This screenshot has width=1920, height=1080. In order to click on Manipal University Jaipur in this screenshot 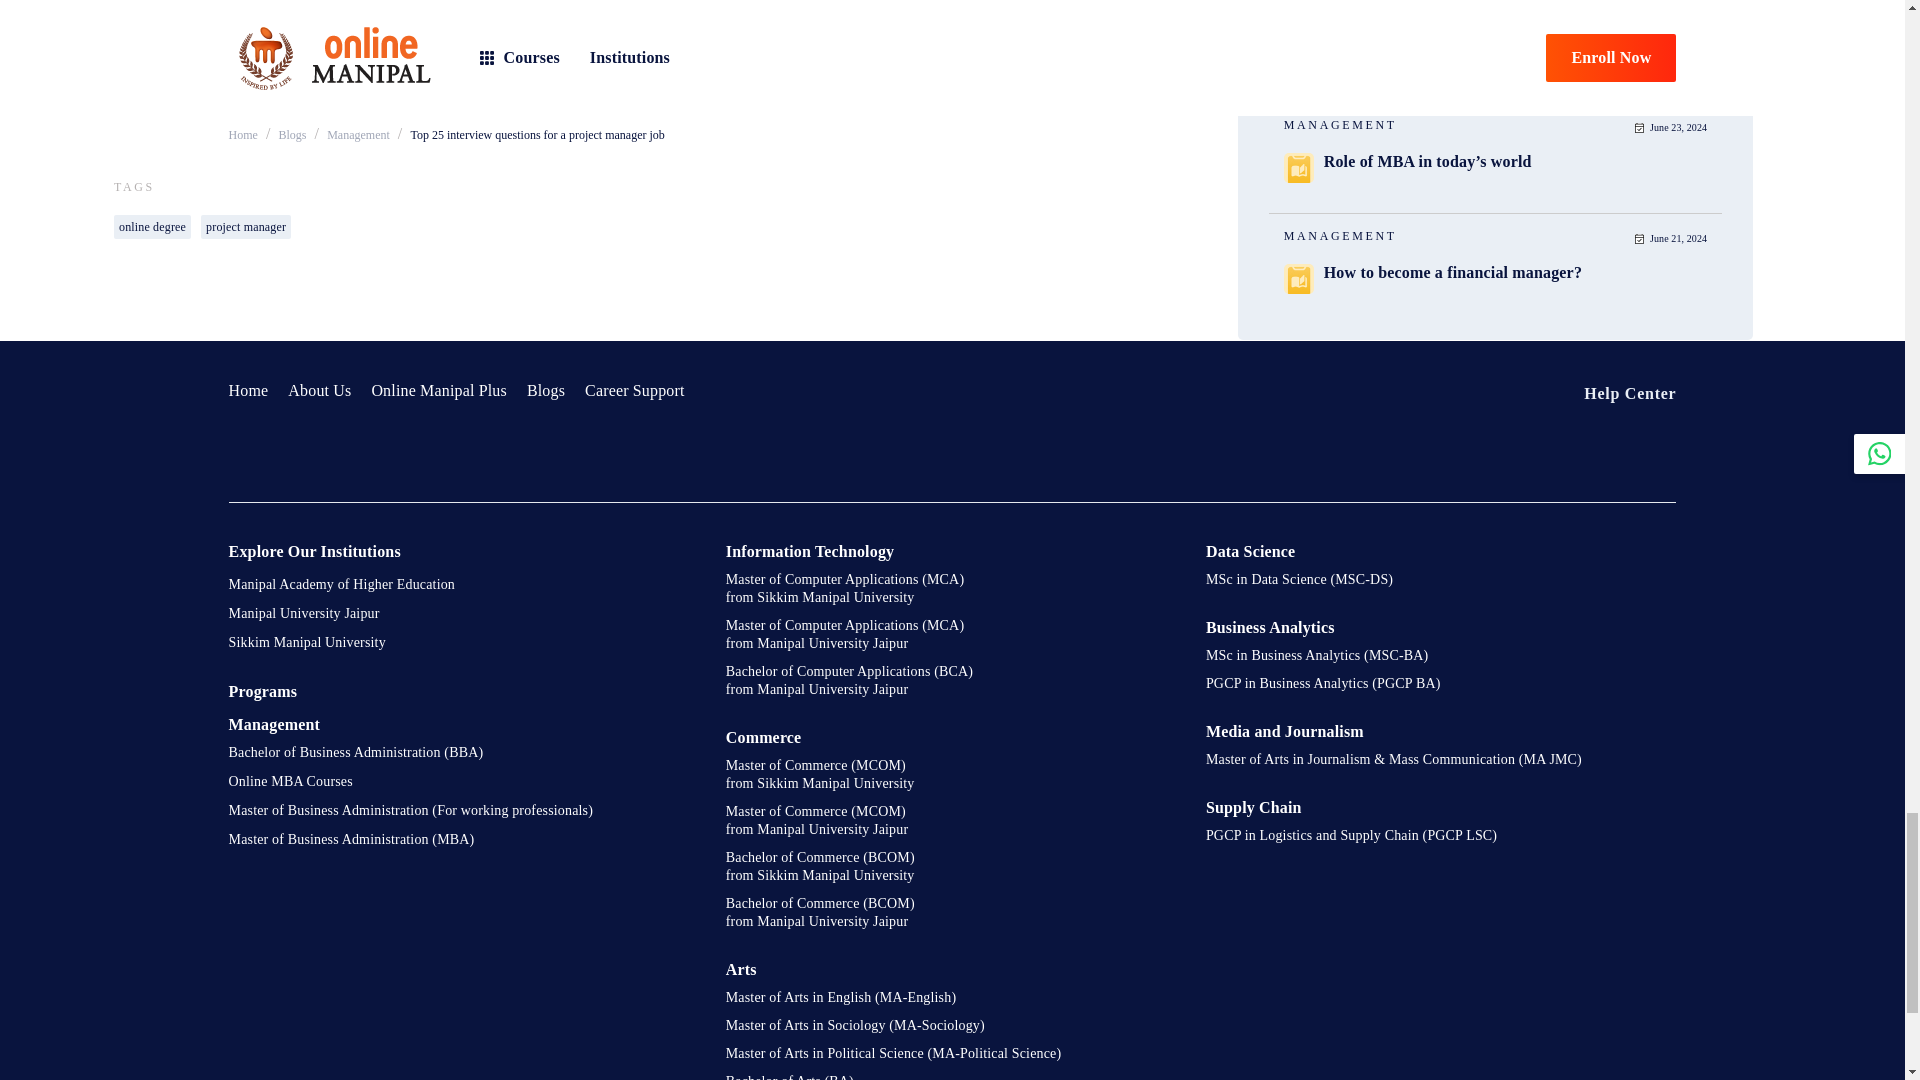, I will do `click(462, 618)`.